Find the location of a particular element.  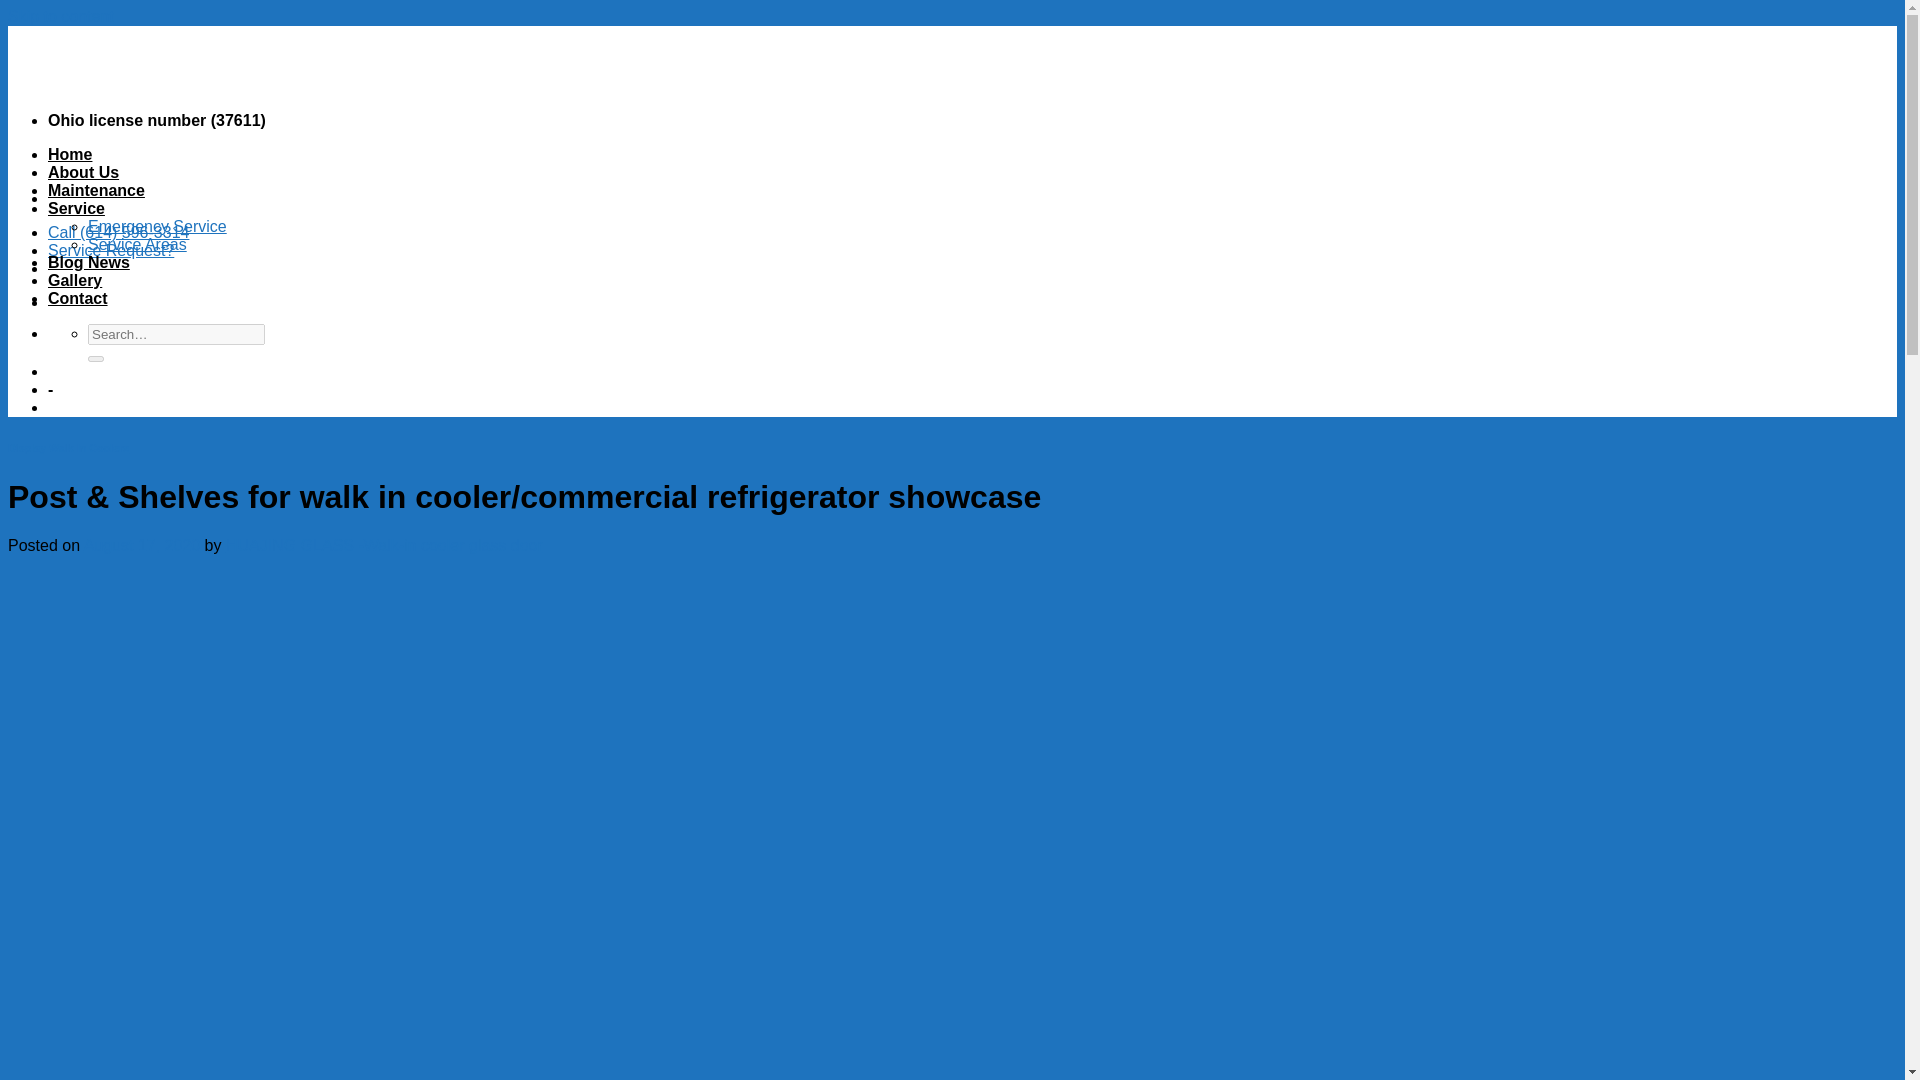

WooCommerce needed is located at coordinates (50, 390).